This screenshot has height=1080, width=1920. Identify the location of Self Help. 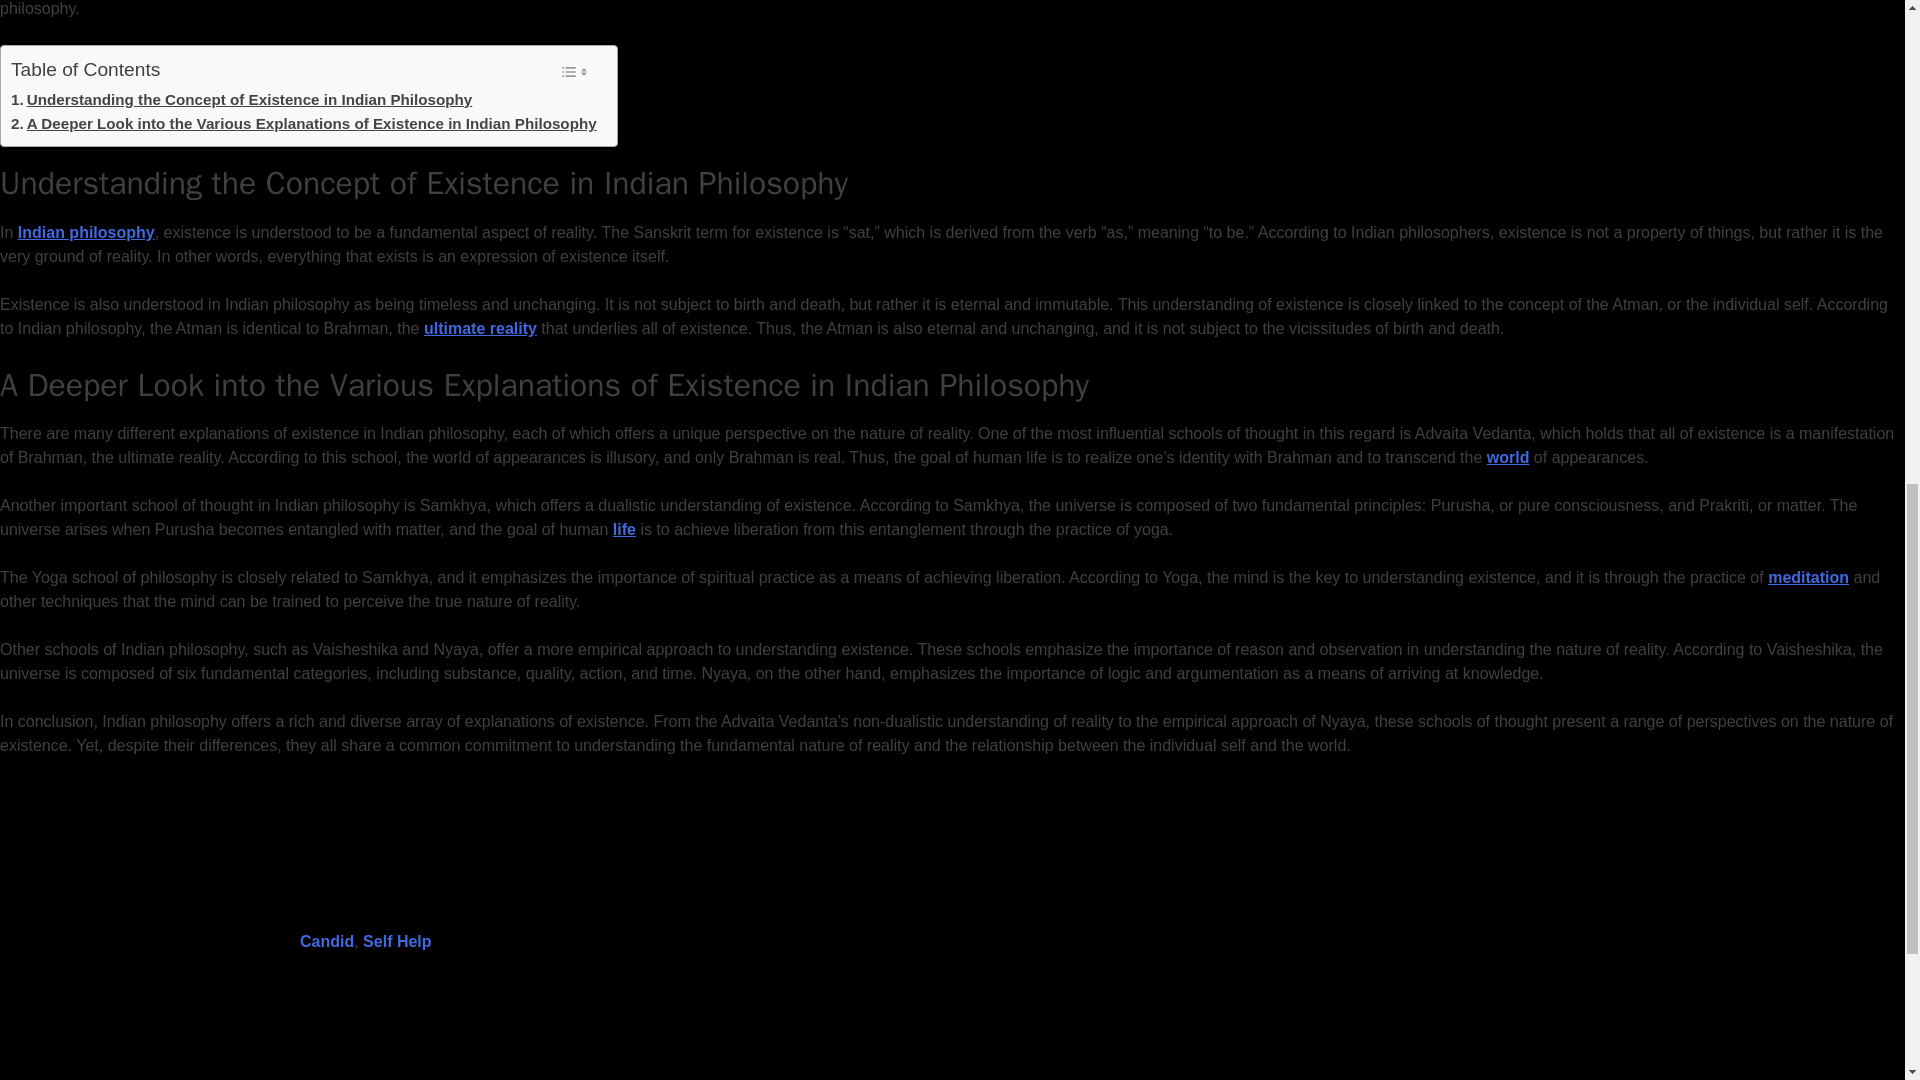
(396, 942).